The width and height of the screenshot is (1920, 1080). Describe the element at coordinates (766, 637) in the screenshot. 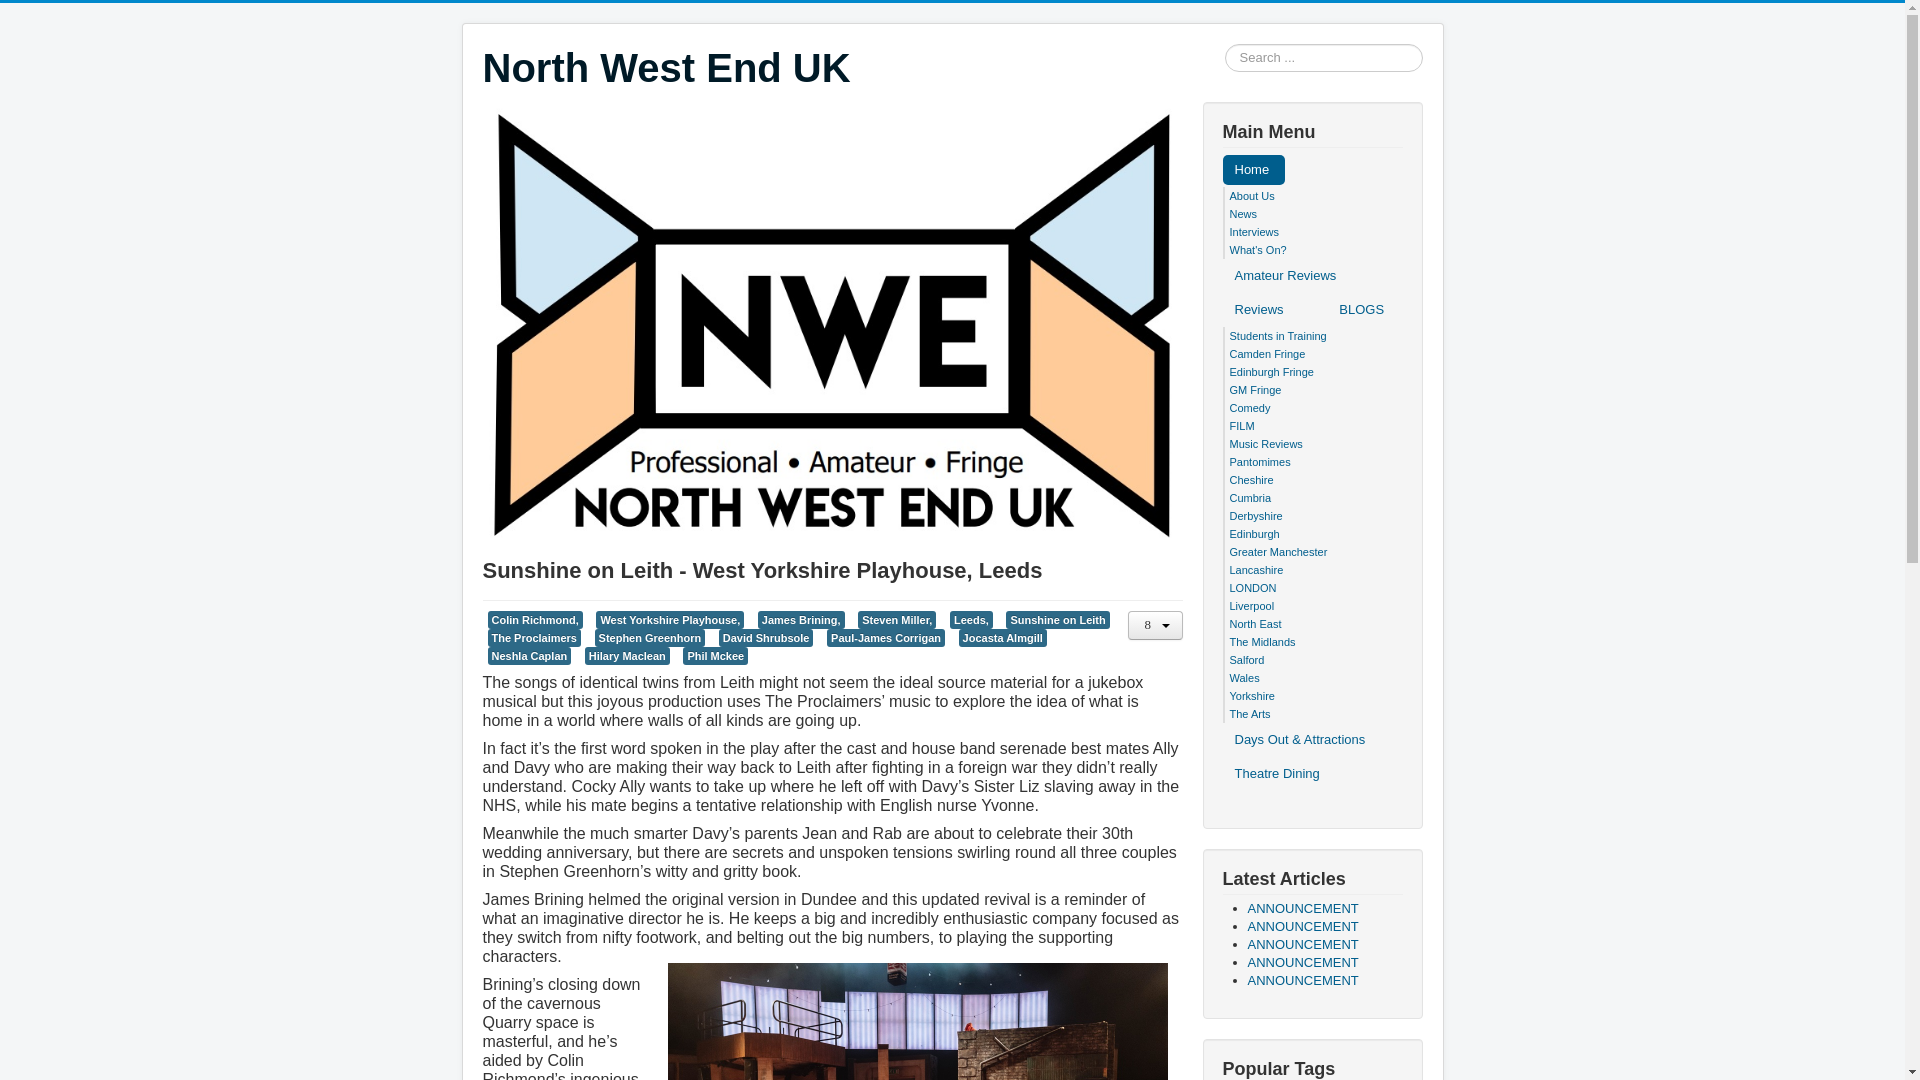

I see `David Shrubsole` at that location.